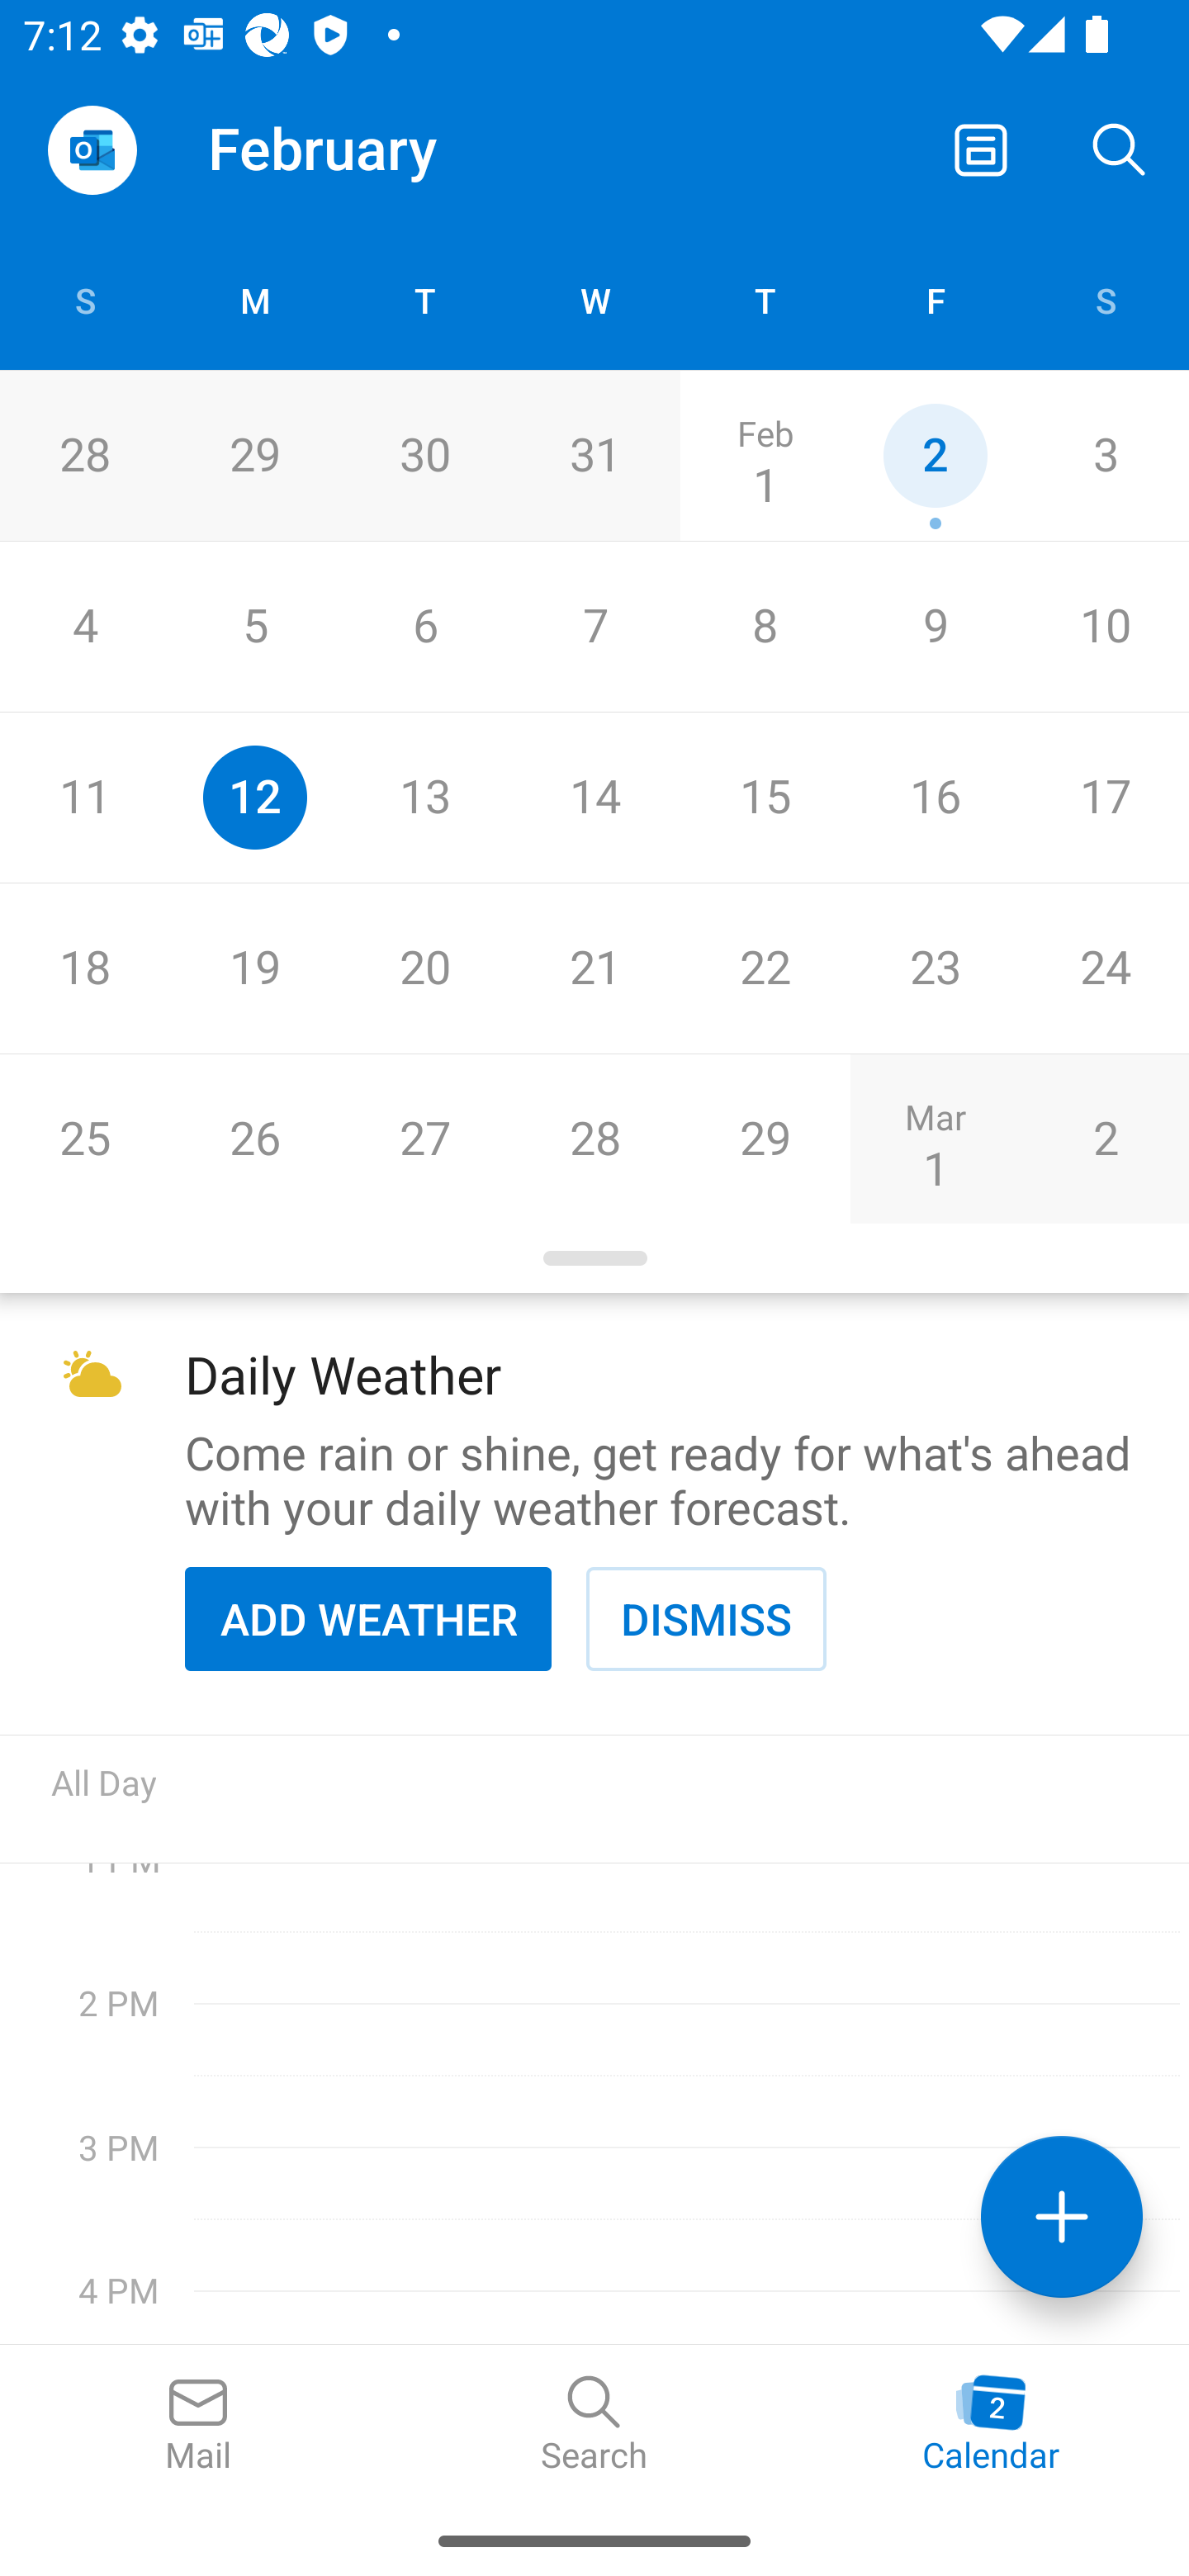 This screenshot has height=2576, width=1189. I want to click on 2 Events on Friday, February 2, today, so click(935, 456).